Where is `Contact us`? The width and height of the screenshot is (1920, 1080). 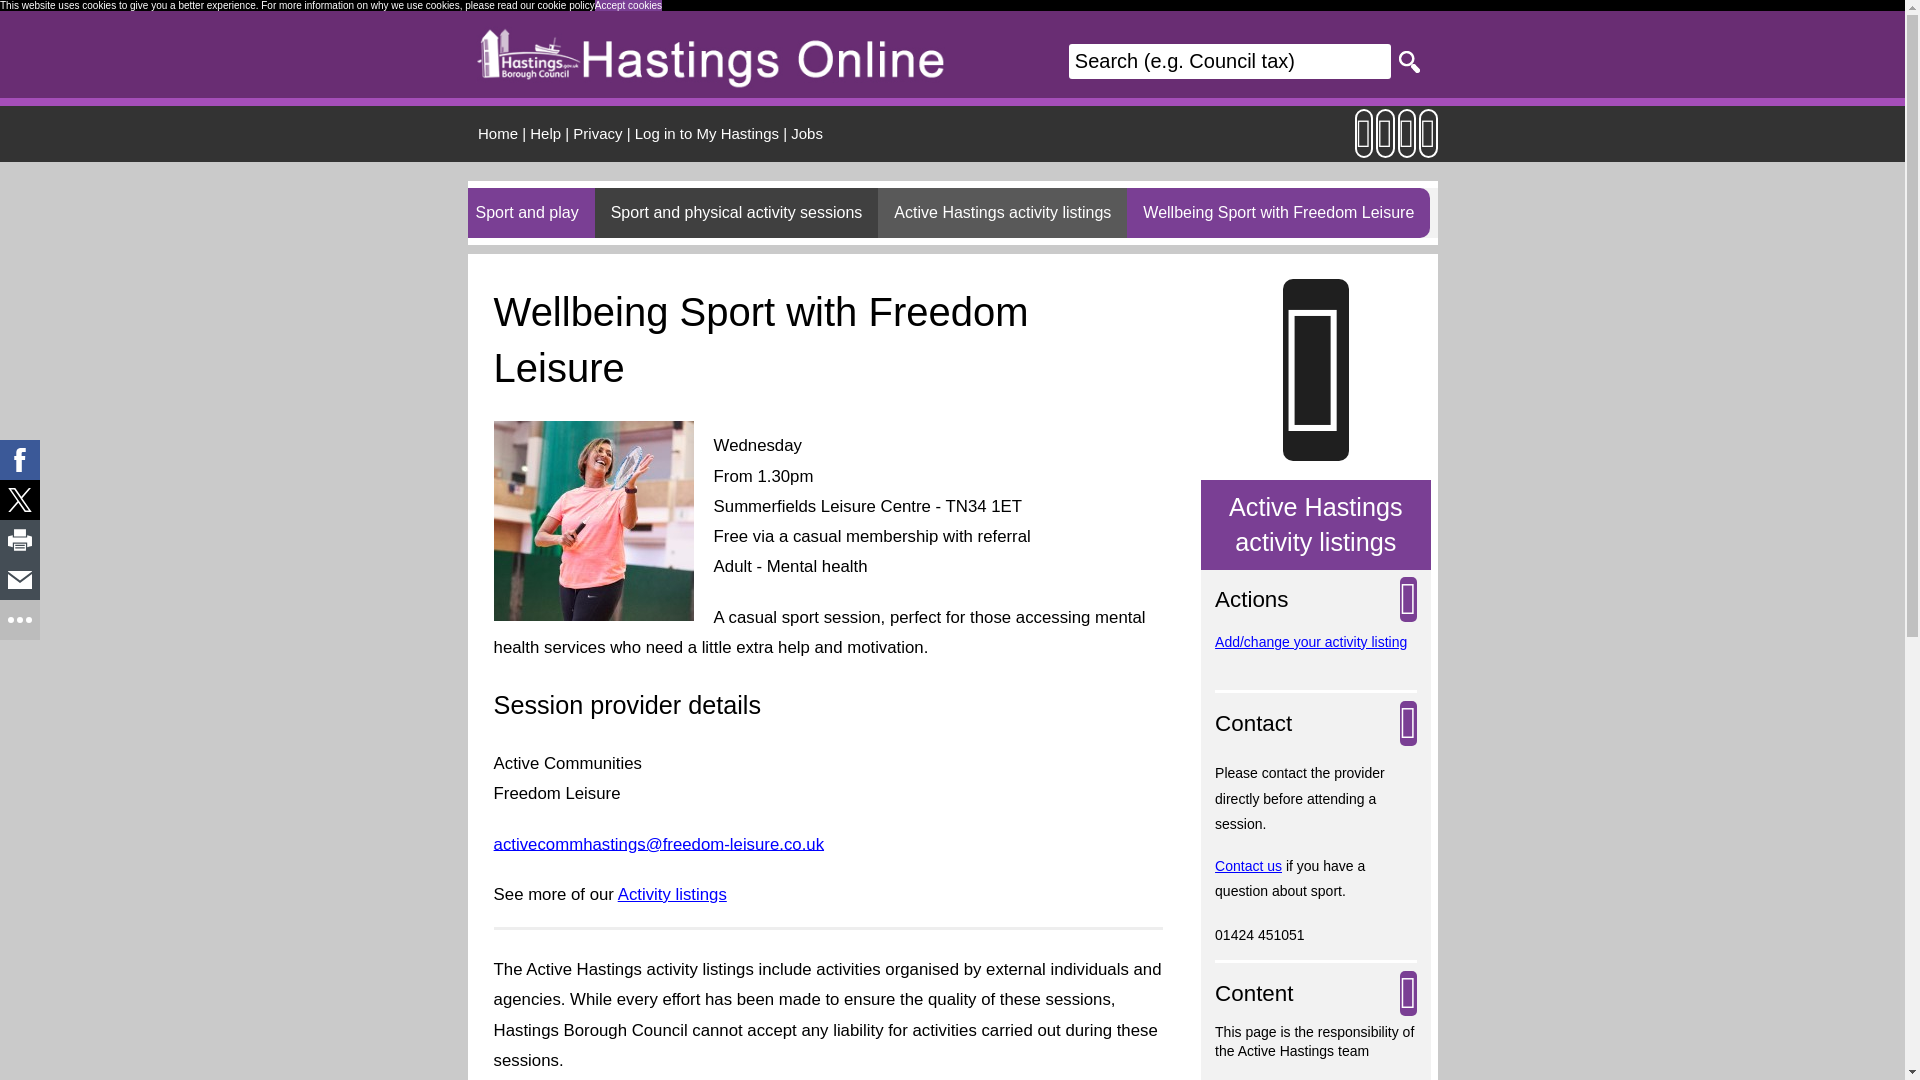
Contact us is located at coordinates (1248, 865).